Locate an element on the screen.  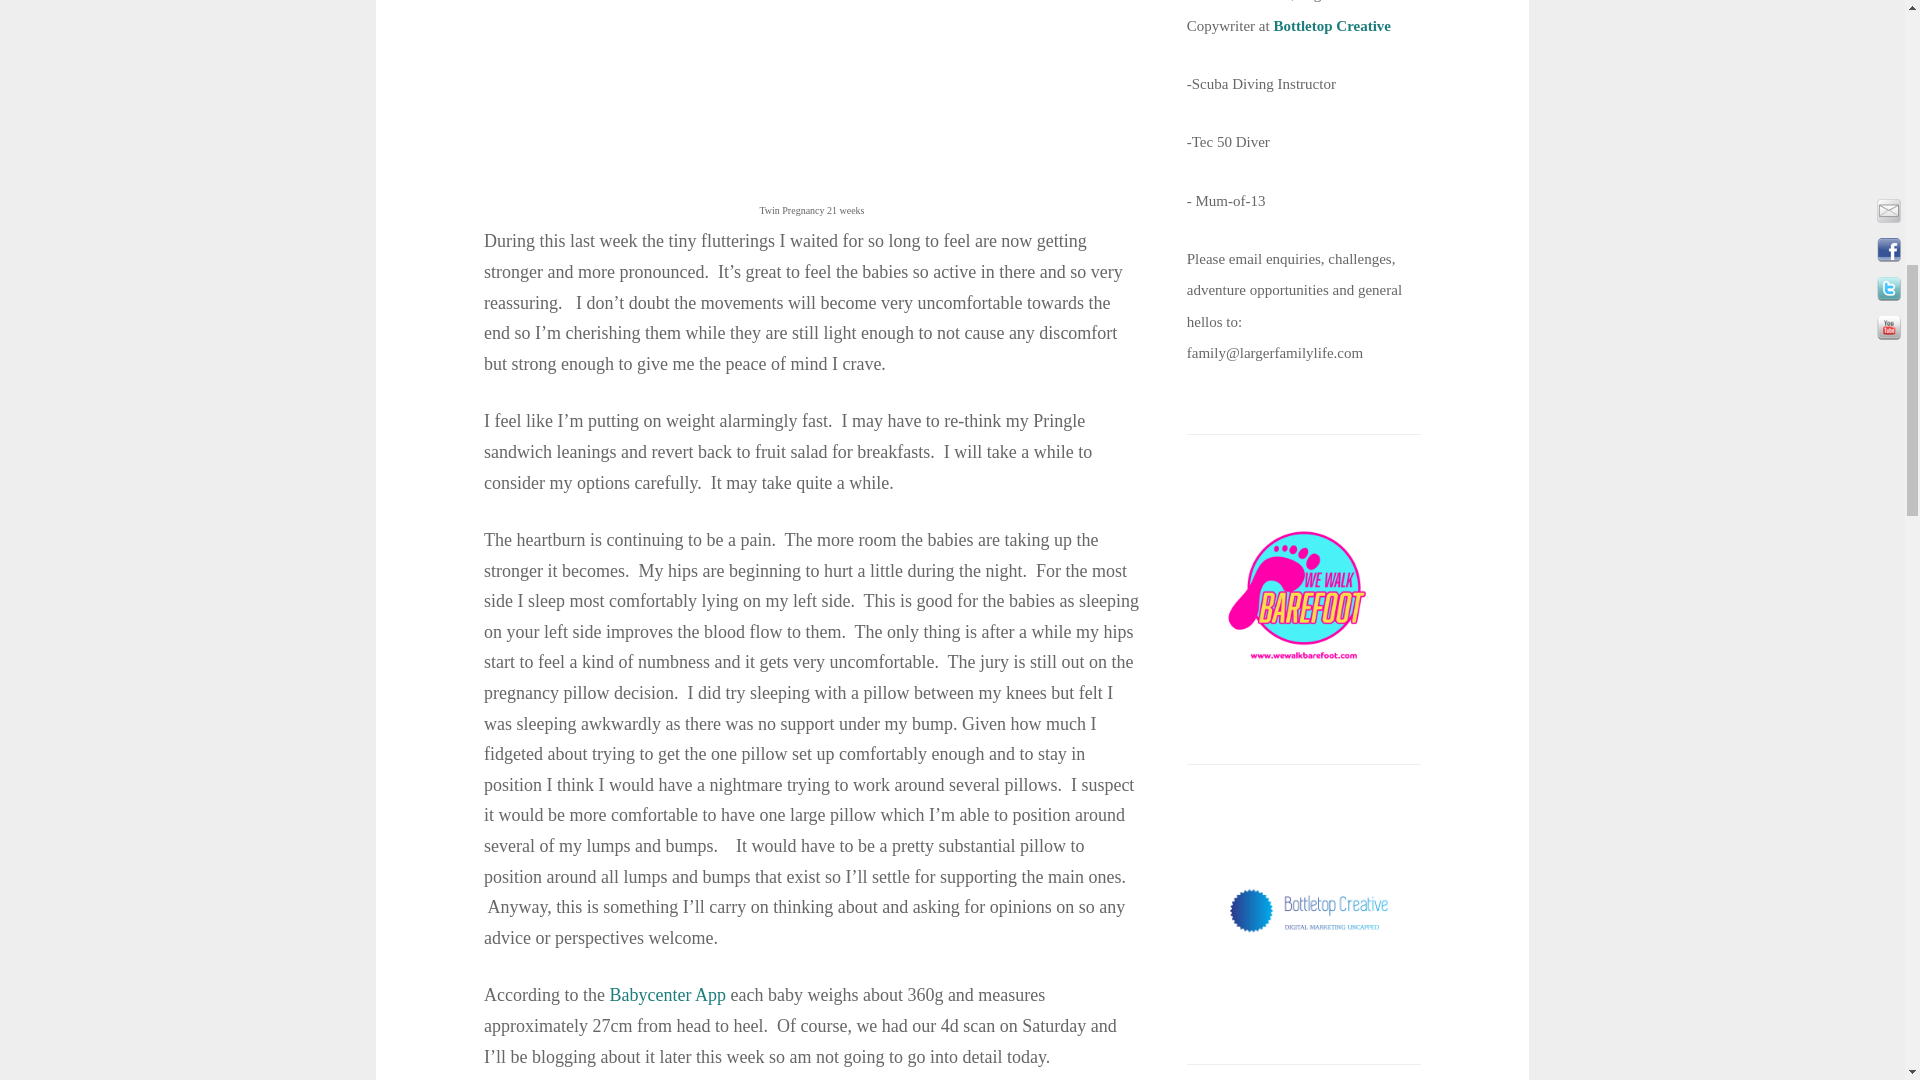
Babycenter App is located at coordinates (666, 994).